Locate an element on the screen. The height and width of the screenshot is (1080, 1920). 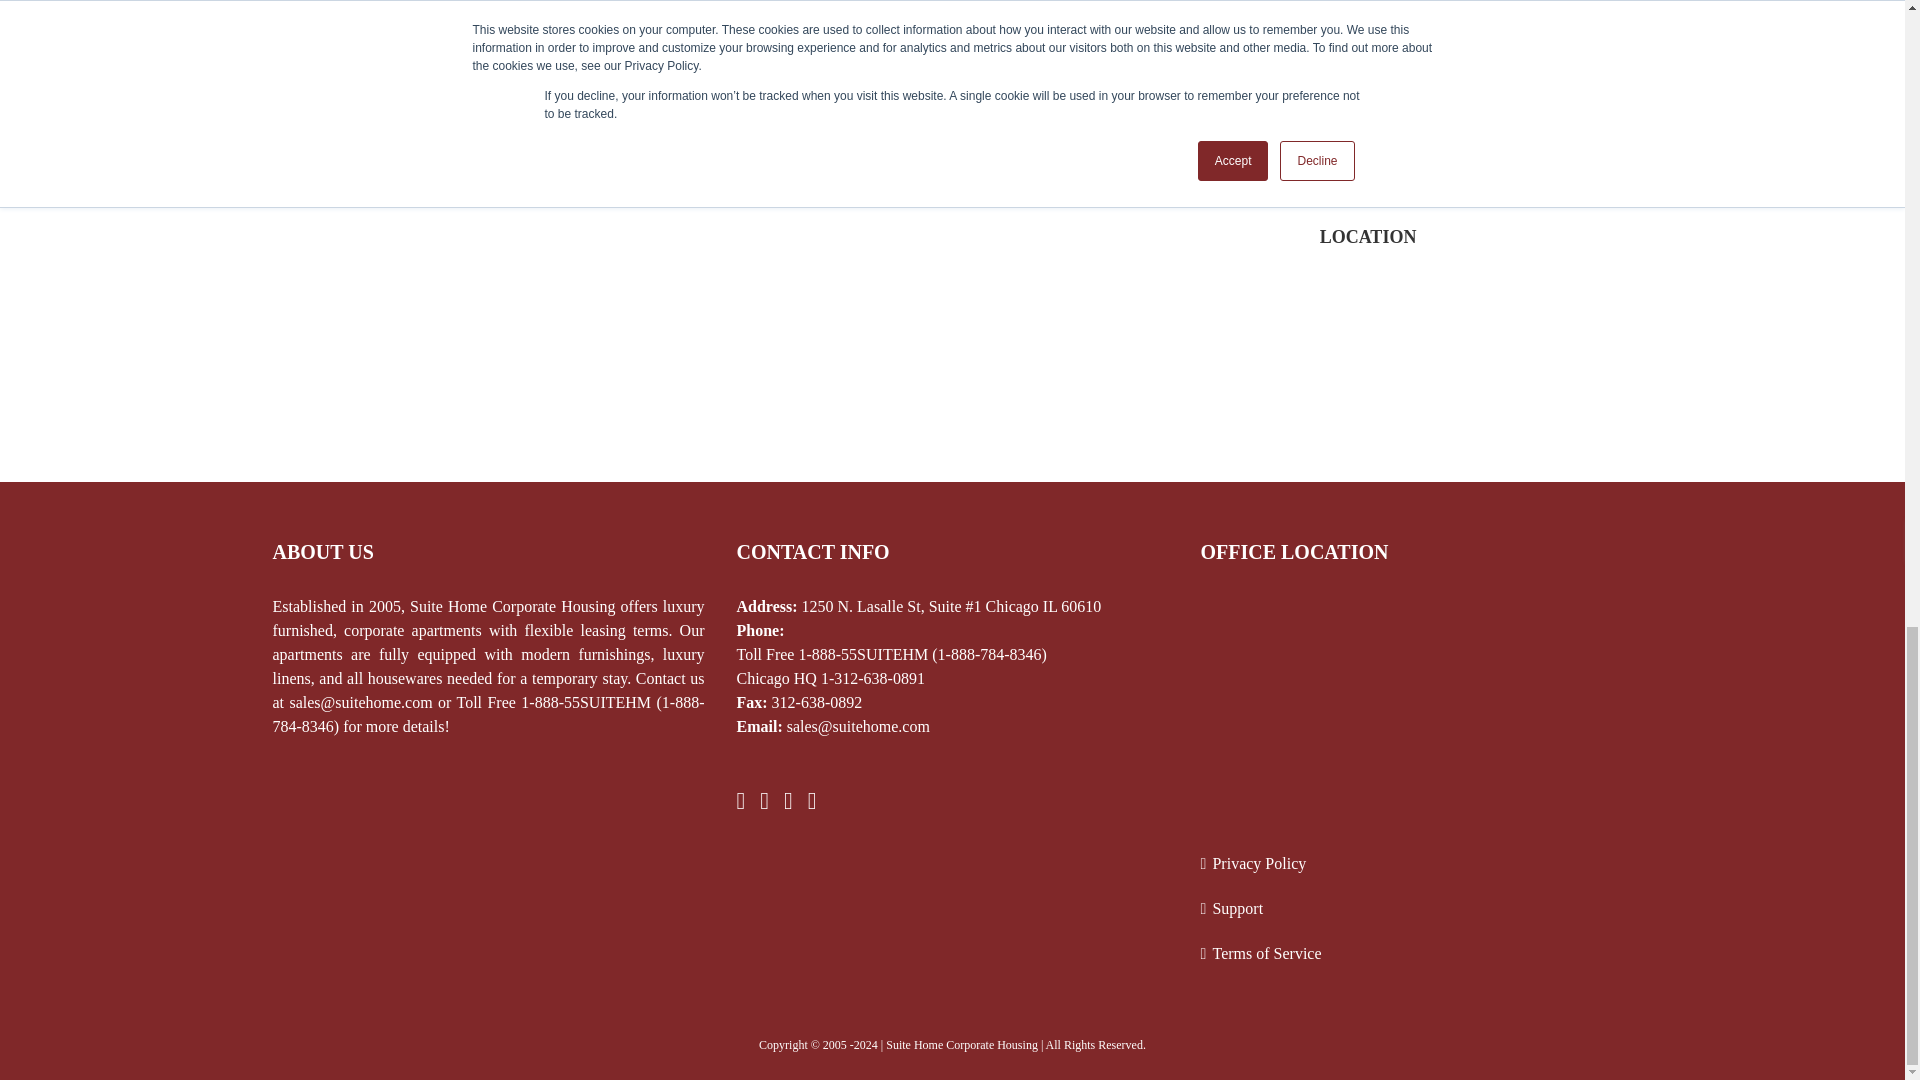
Chicago Guide is located at coordinates (476, 0).